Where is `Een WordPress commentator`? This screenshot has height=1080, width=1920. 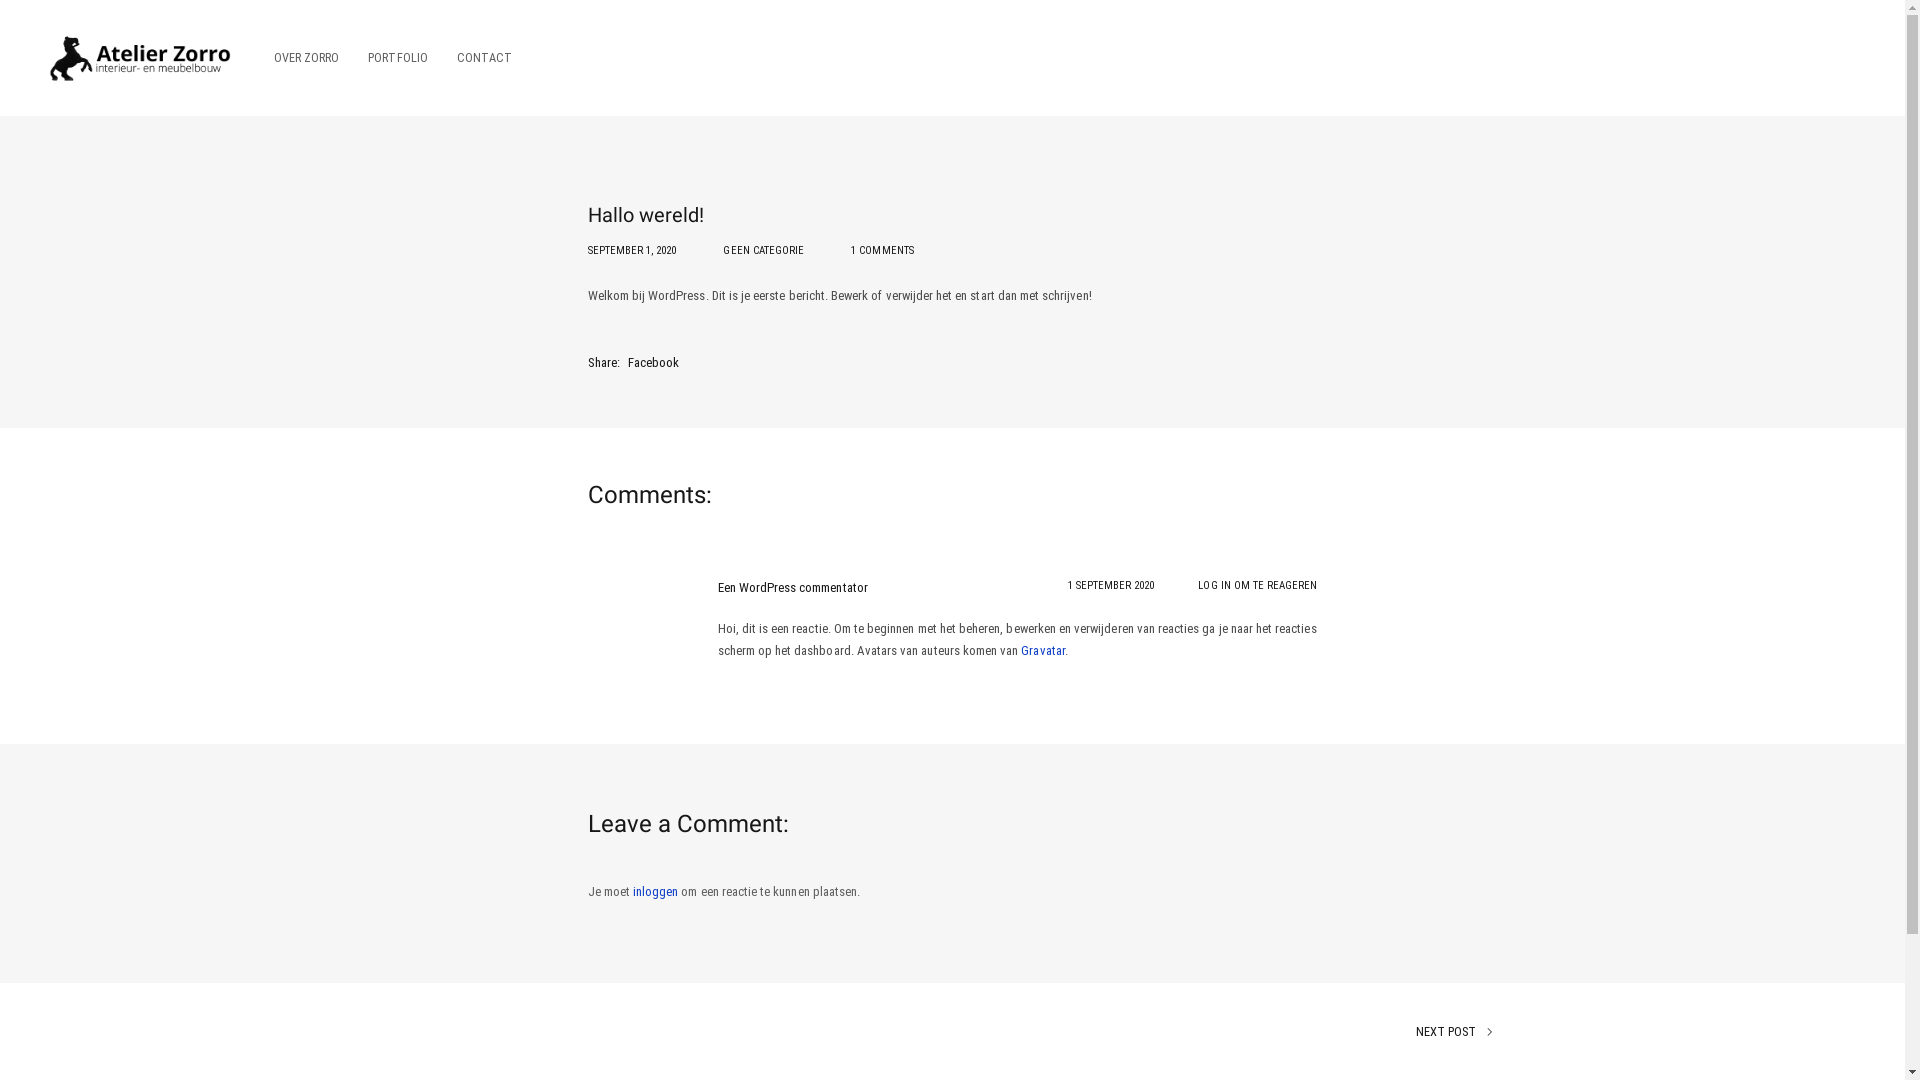 Een WordPress commentator is located at coordinates (793, 588).